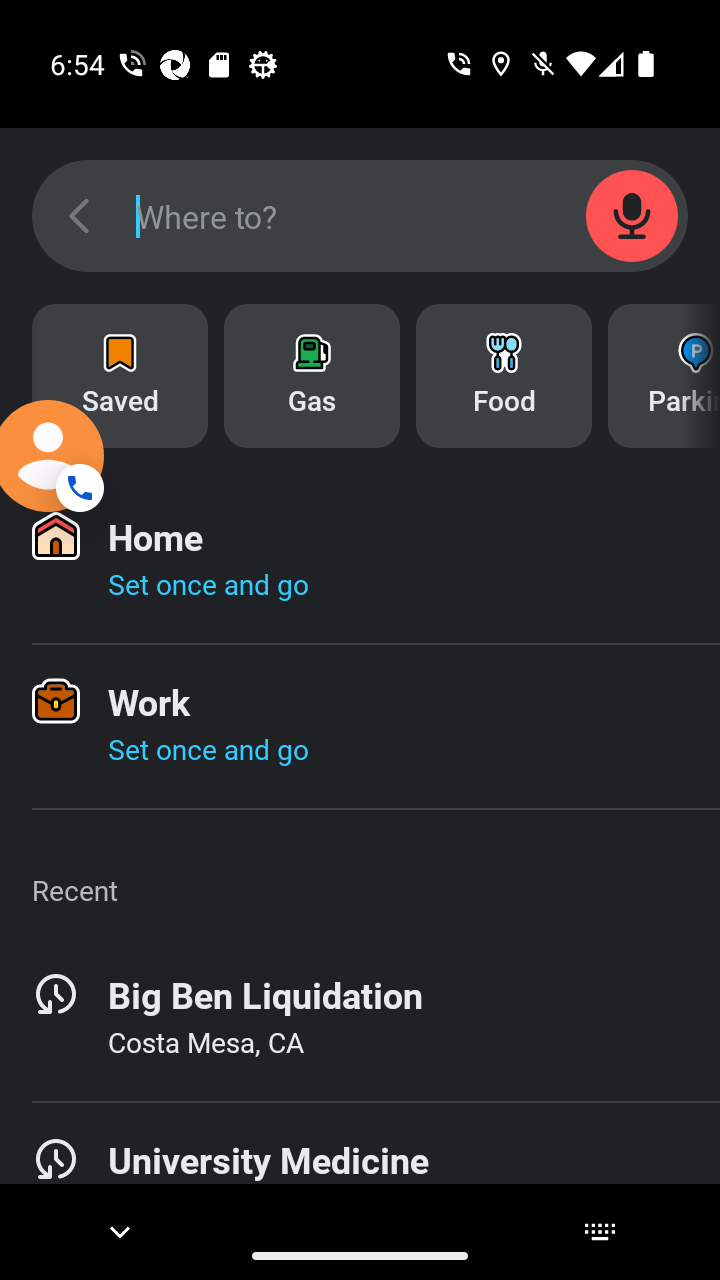 The width and height of the screenshot is (720, 1280). Describe the element at coordinates (360, 216) in the screenshot. I see `SEARCH_SCREEN_SEARCH_FIELD Where to?` at that location.